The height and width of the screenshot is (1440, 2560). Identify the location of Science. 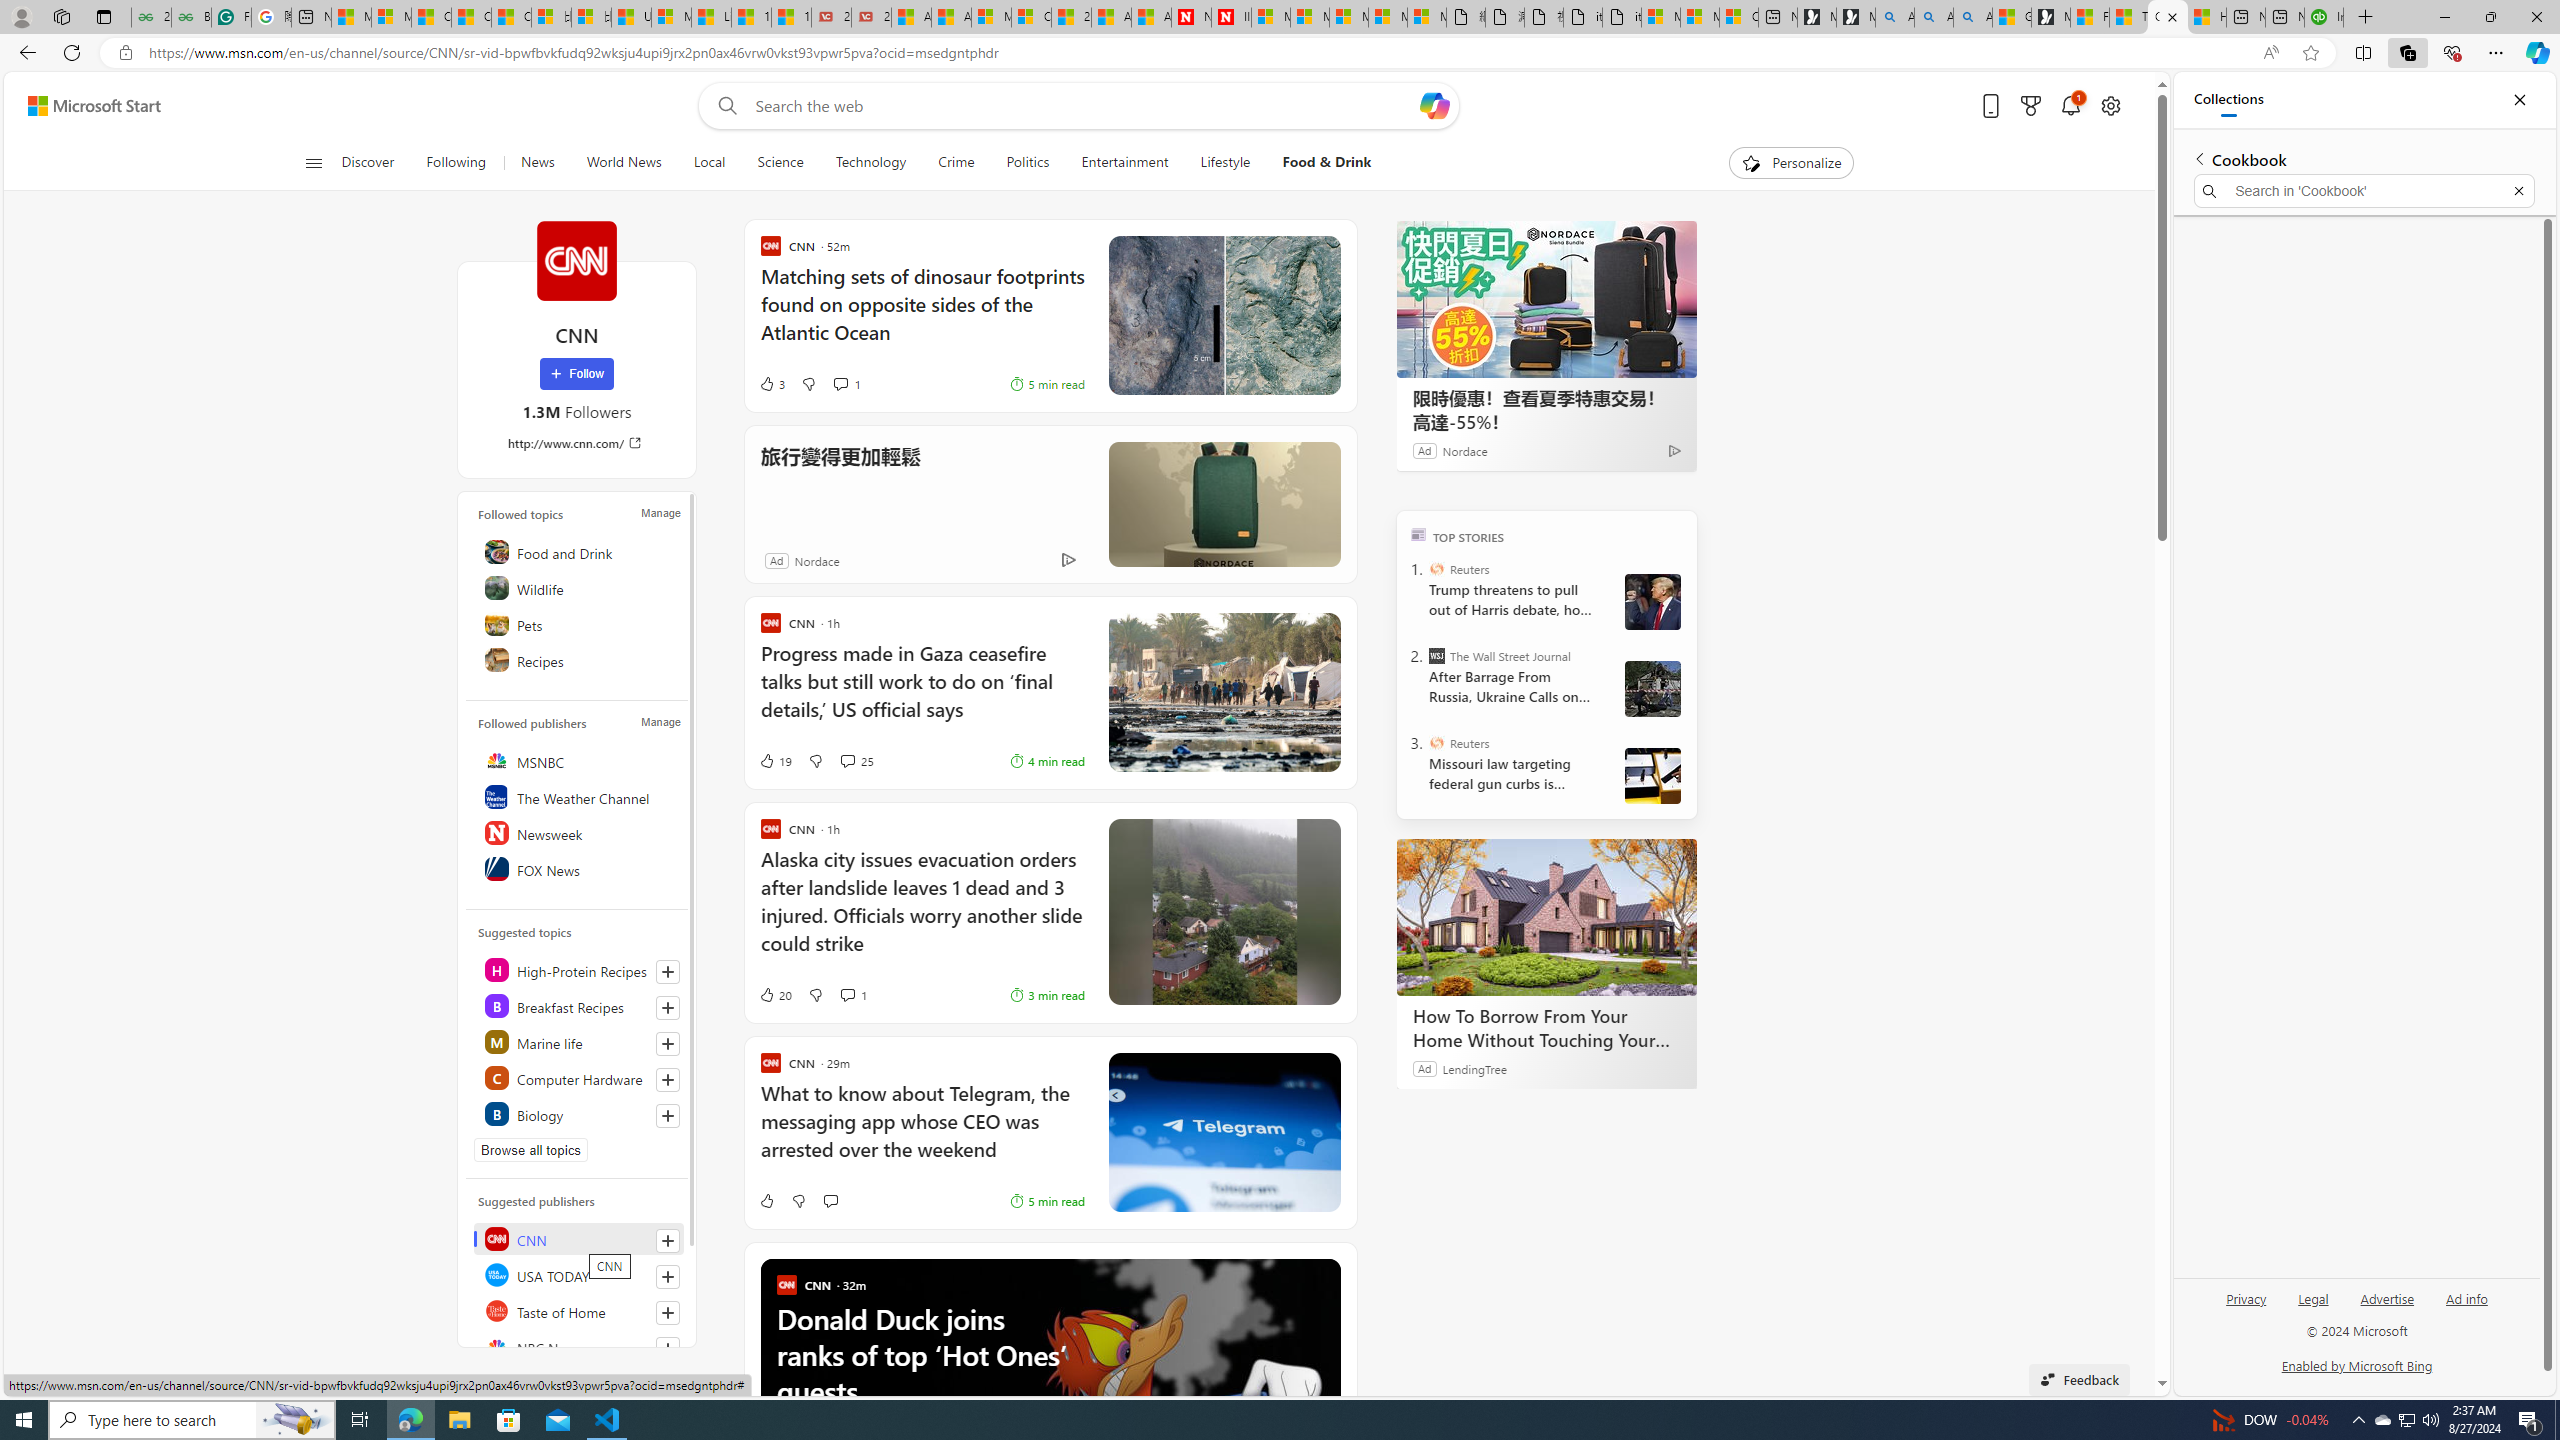
(779, 163).